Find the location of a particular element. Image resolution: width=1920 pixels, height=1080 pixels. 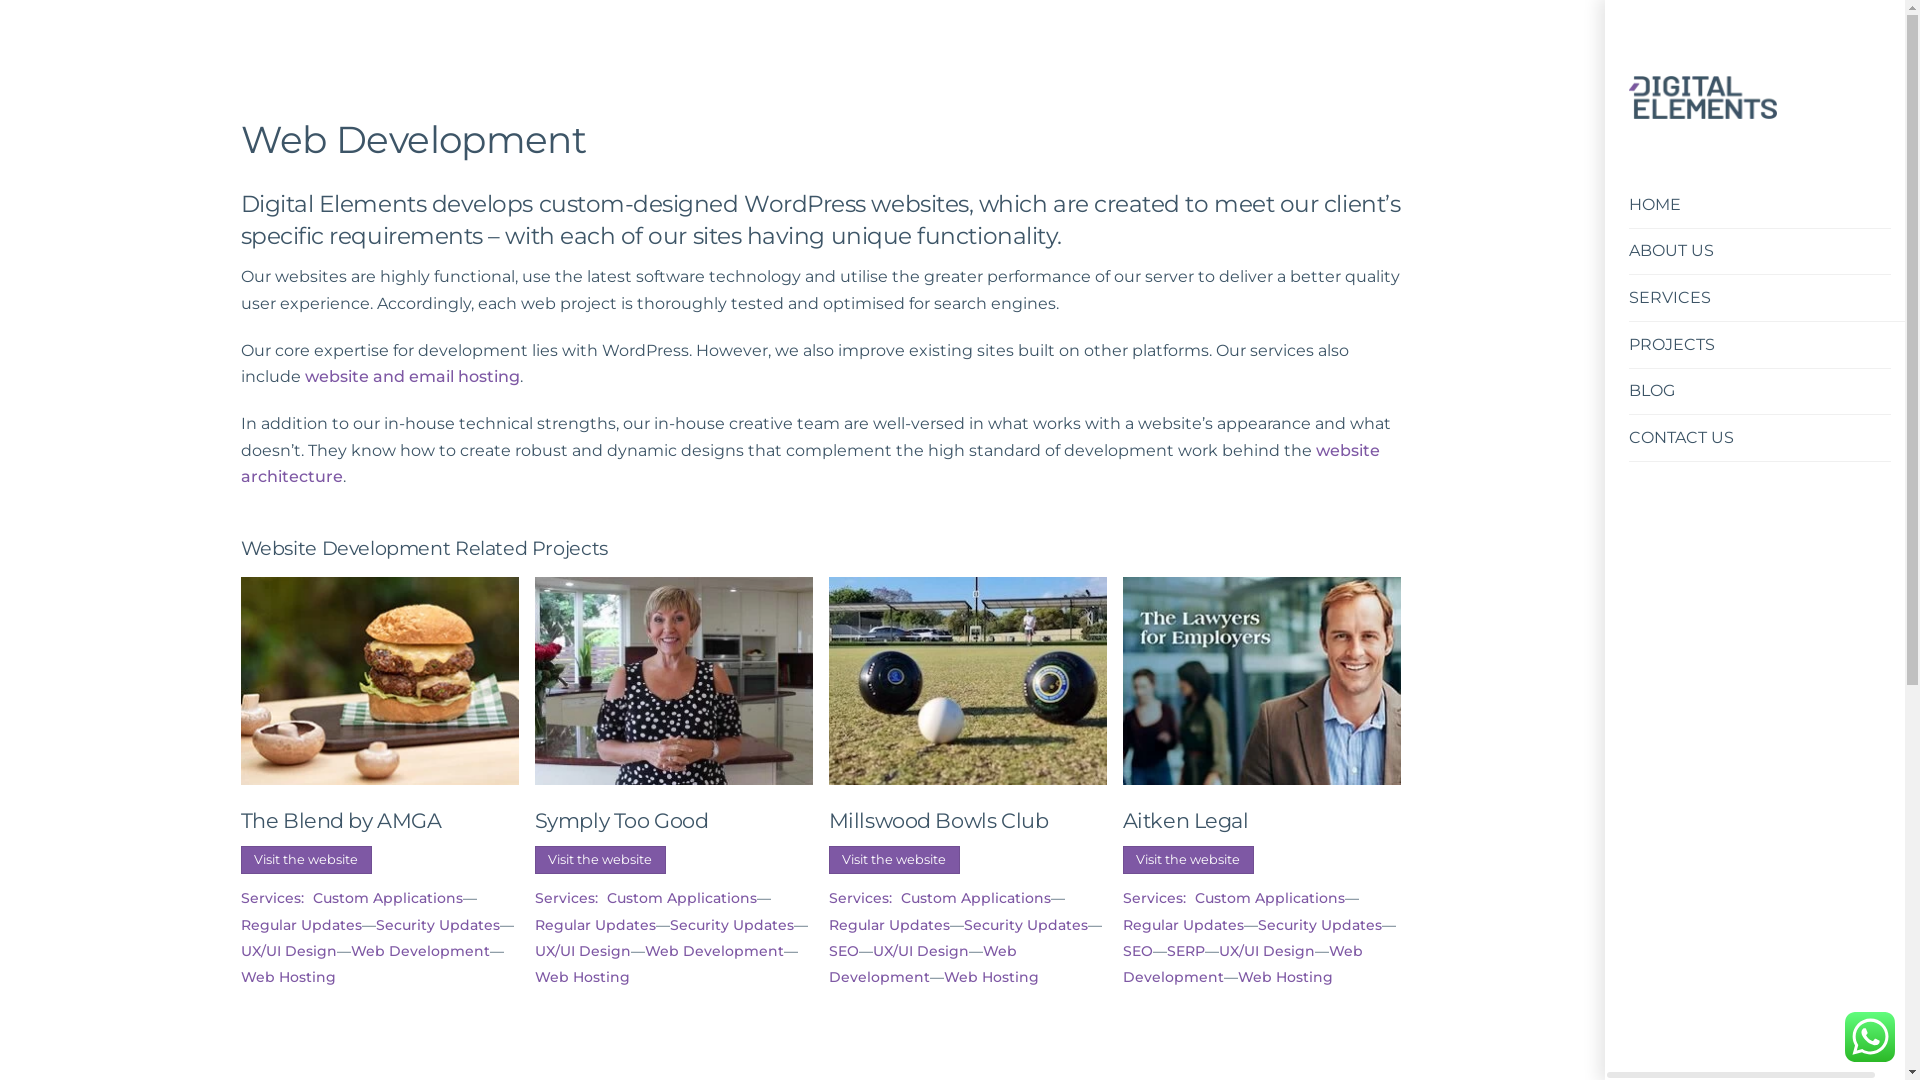

Regular Updates is located at coordinates (1184, 925).